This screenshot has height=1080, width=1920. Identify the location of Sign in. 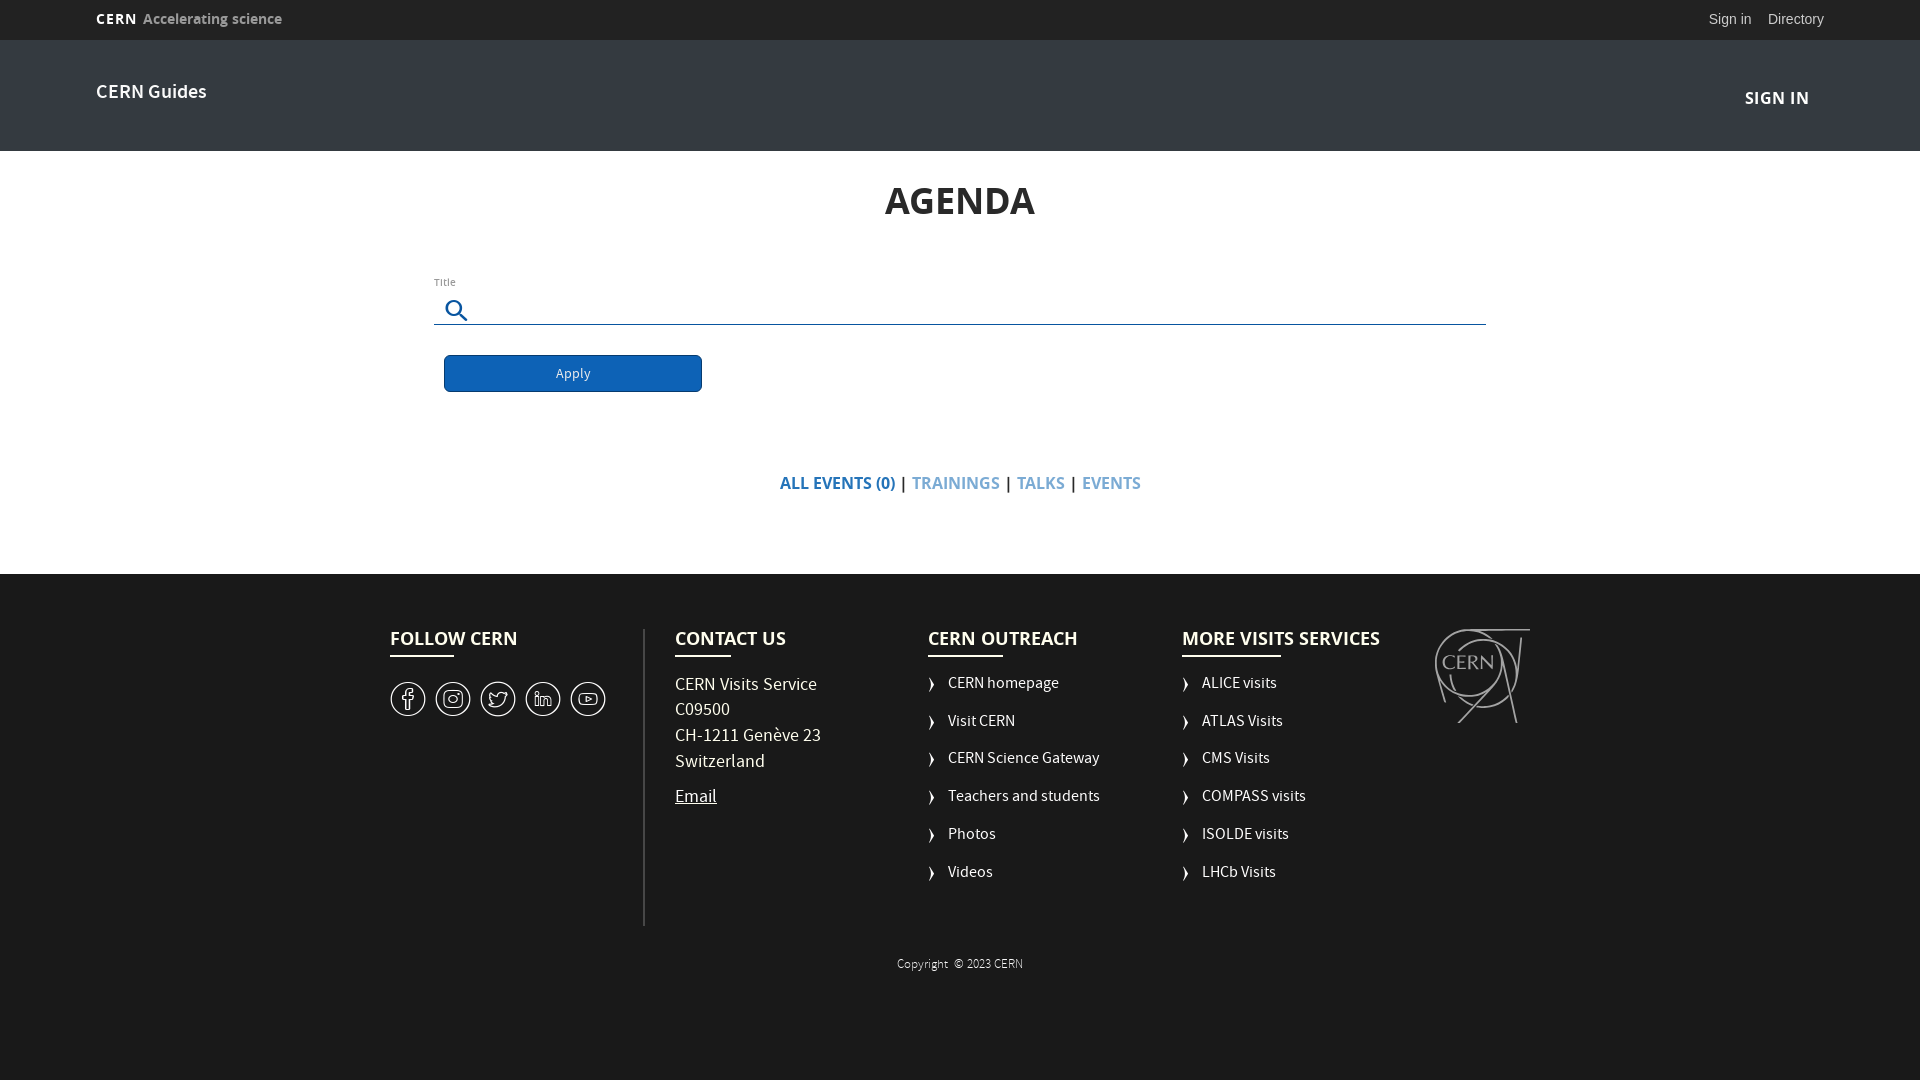
(1730, 19).